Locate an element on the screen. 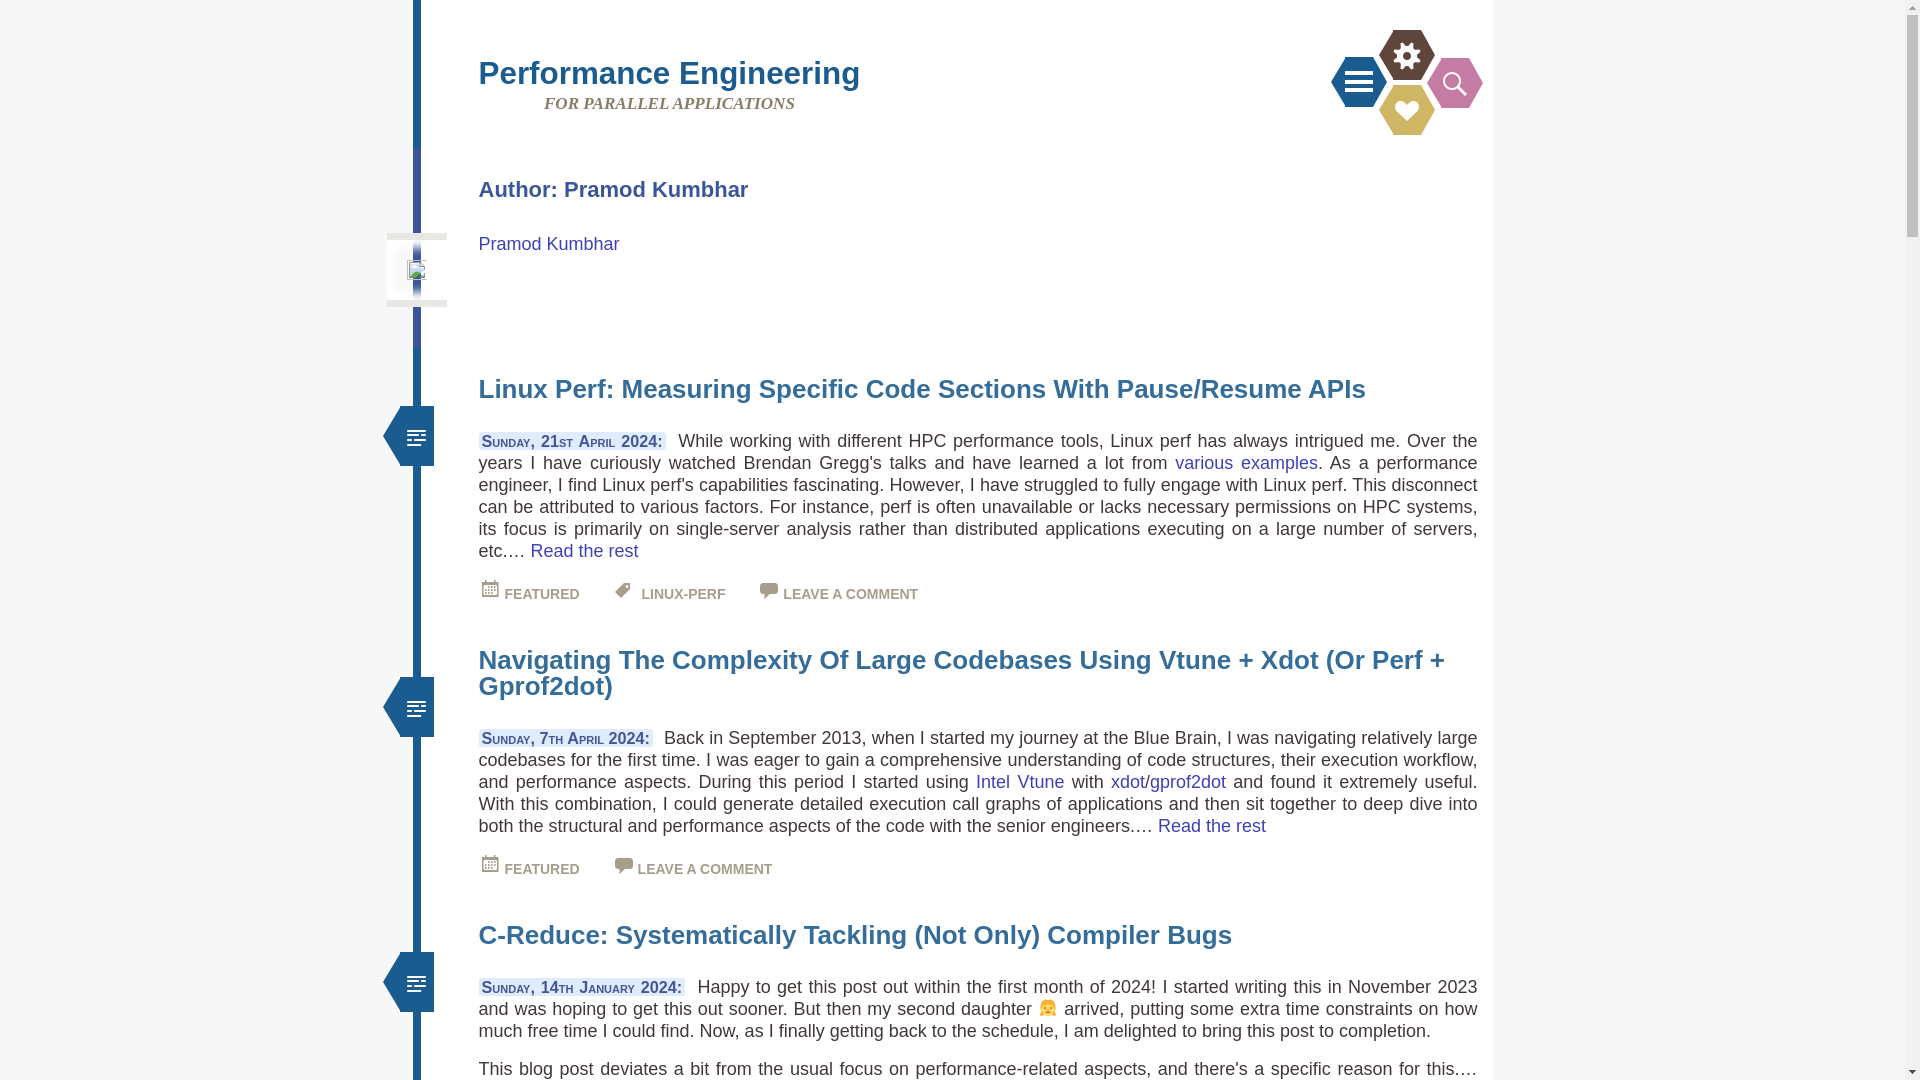 This screenshot has width=1920, height=1080. Pramod Kumbhar is located at coordinates (548, 244).